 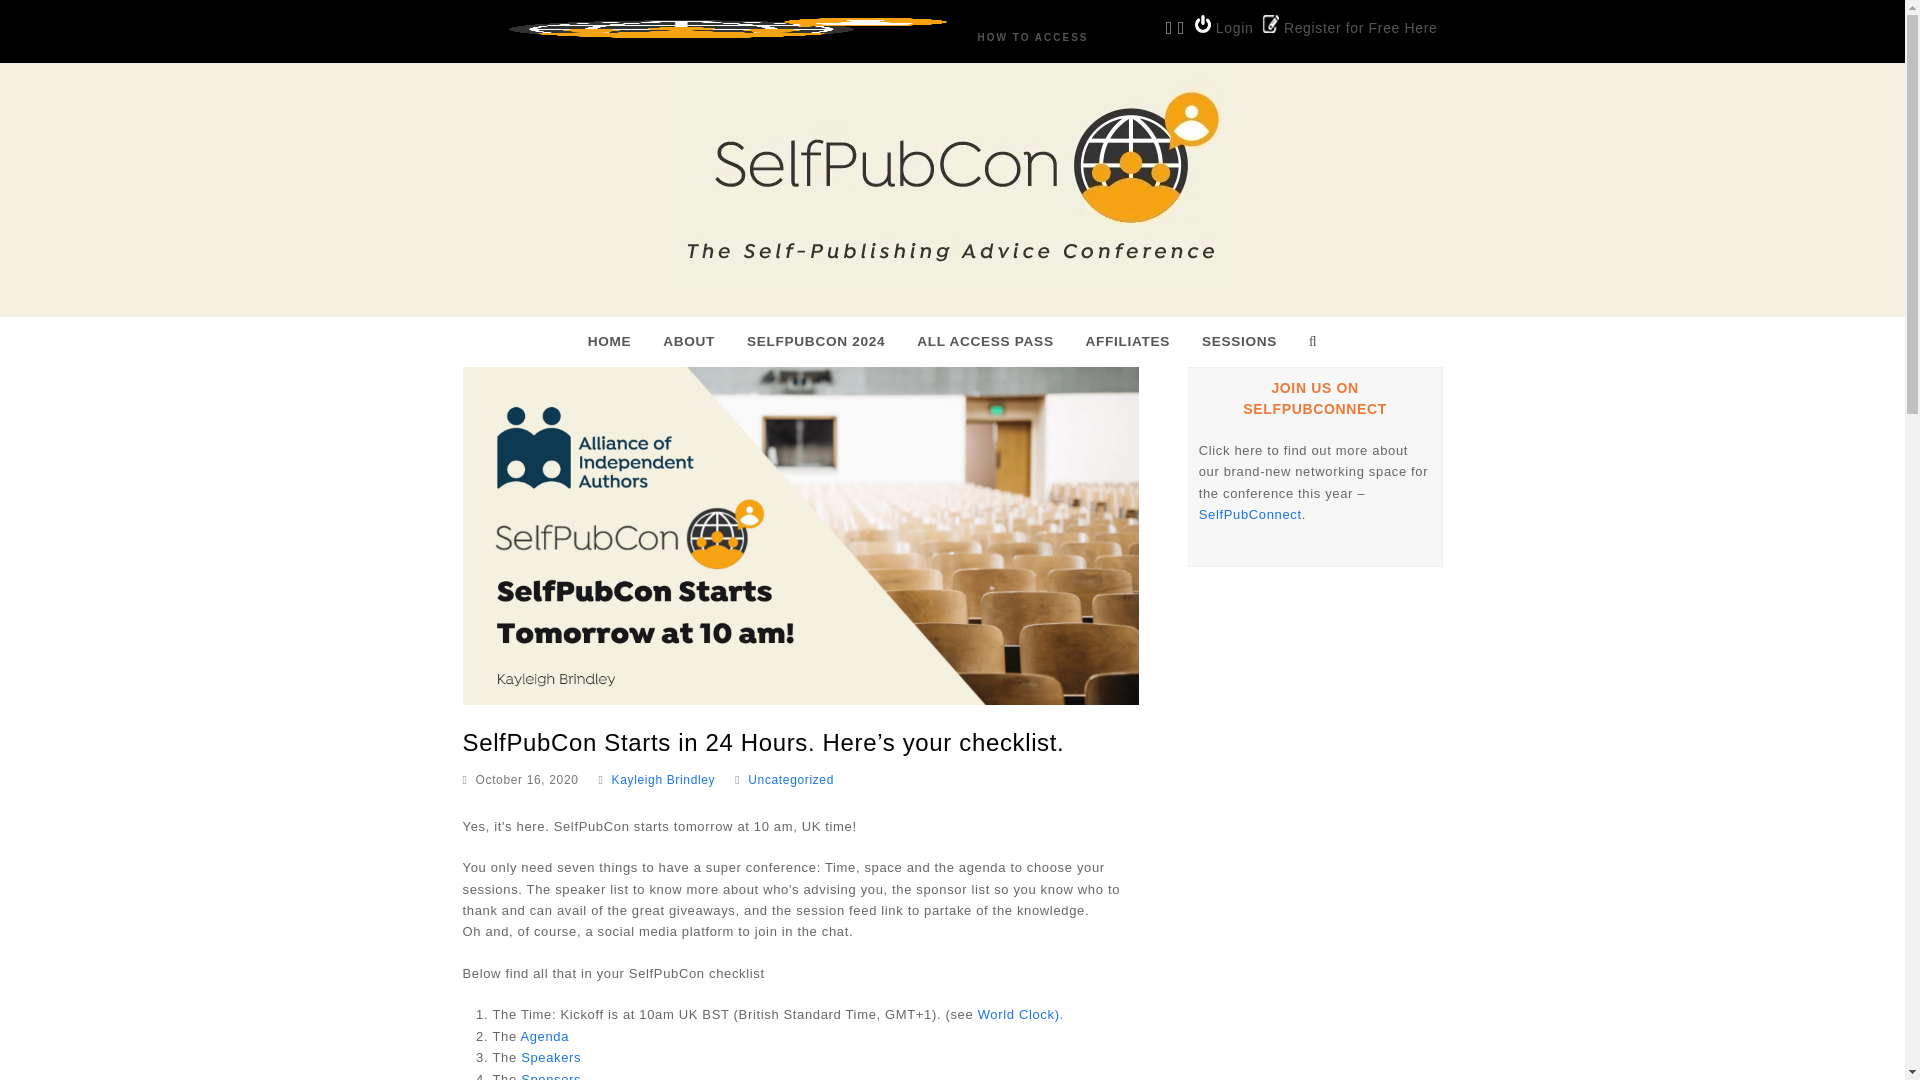 I want to click on HOW TO ACCESS, so click(x=1032, y=38).